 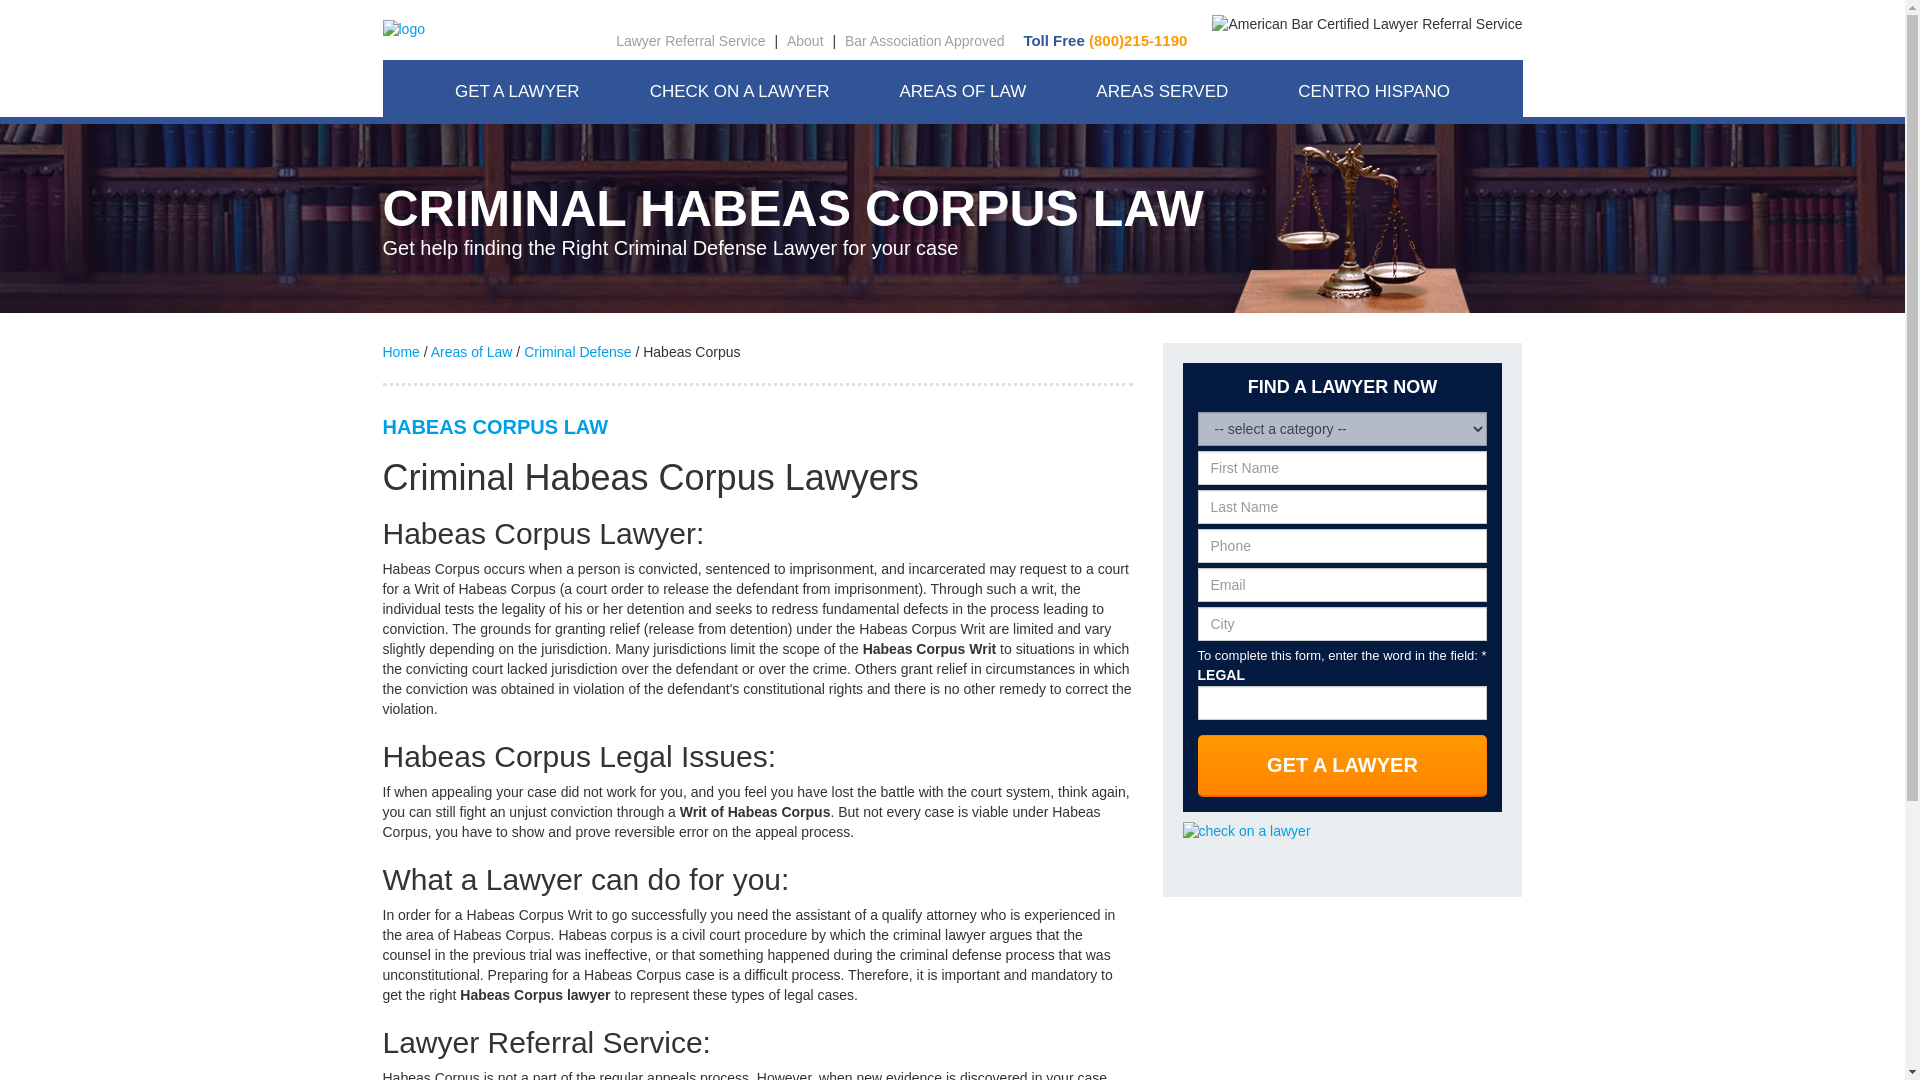 What do you see at coordinates (740, 91) in the screenshot?
I see `CHECK ON A LAWYER` at bounding box center [740, 91].